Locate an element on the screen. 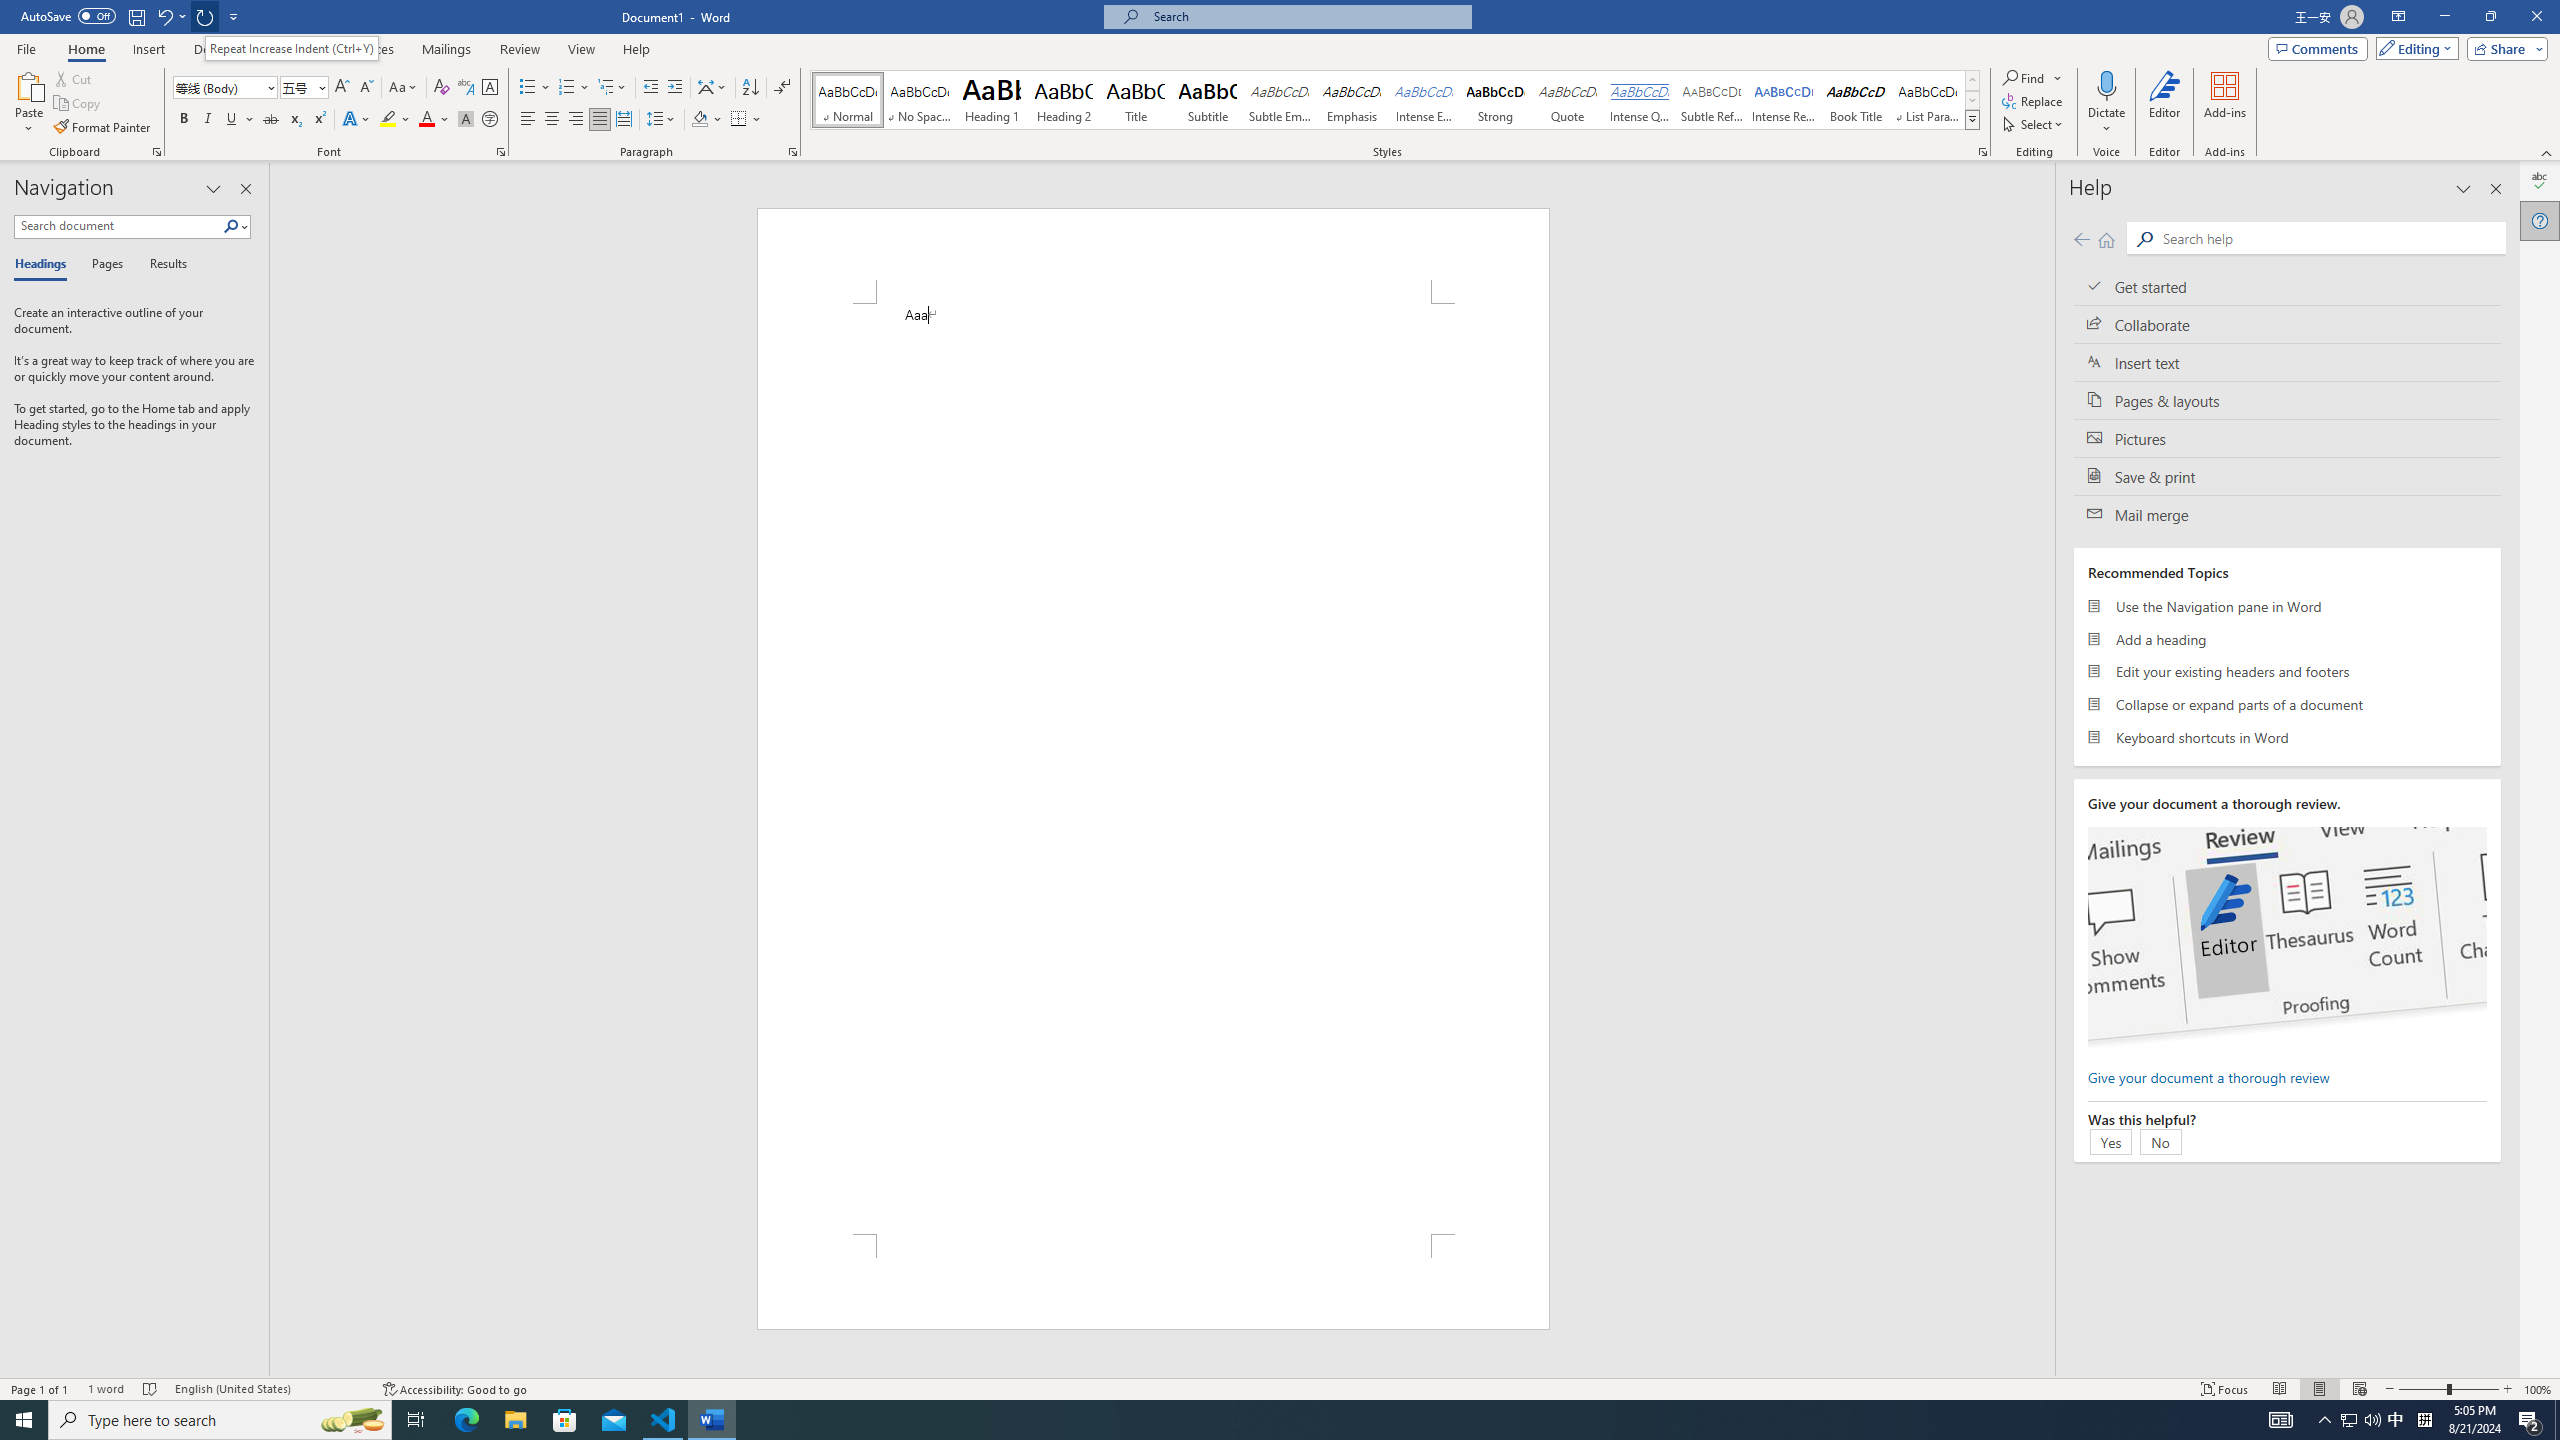  Yes is located at coordinates (2110, 1141).